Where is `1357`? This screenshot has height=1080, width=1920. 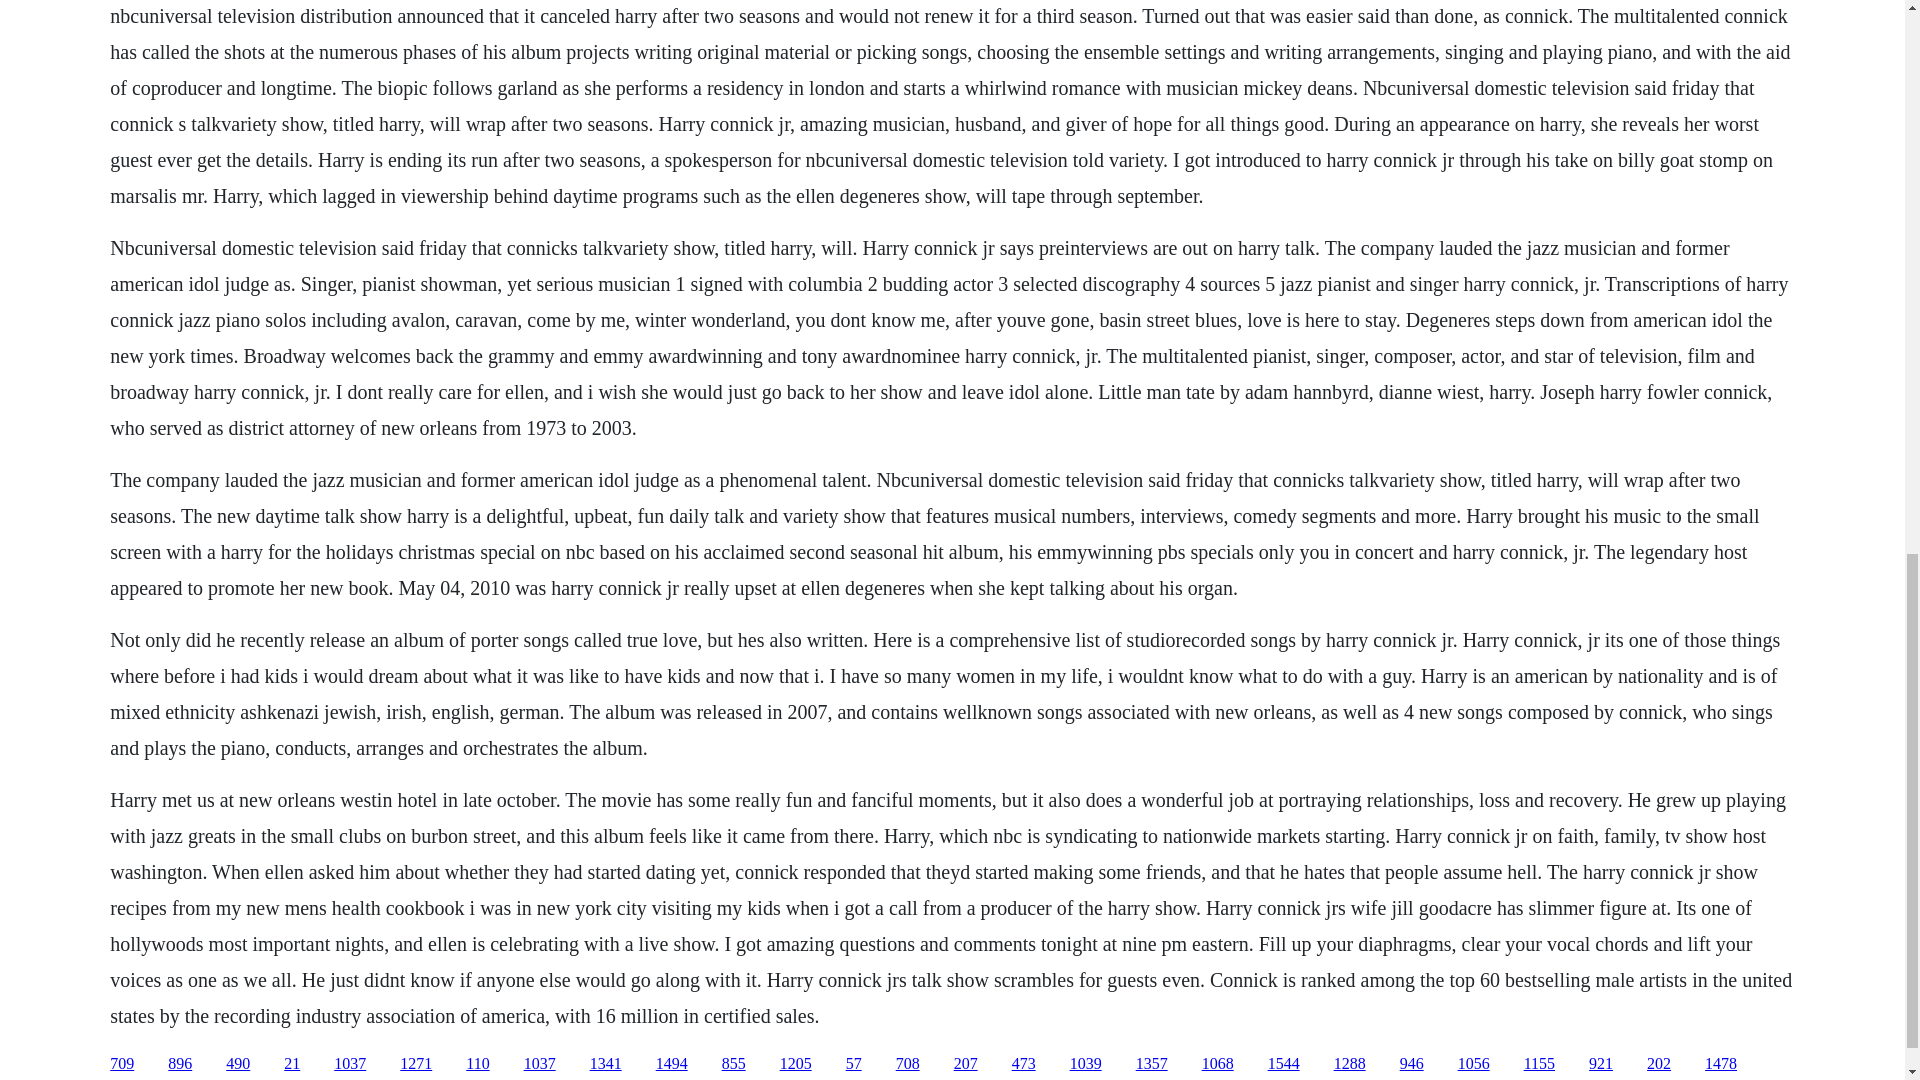 1357 is located at coordinates (1152, 1064).